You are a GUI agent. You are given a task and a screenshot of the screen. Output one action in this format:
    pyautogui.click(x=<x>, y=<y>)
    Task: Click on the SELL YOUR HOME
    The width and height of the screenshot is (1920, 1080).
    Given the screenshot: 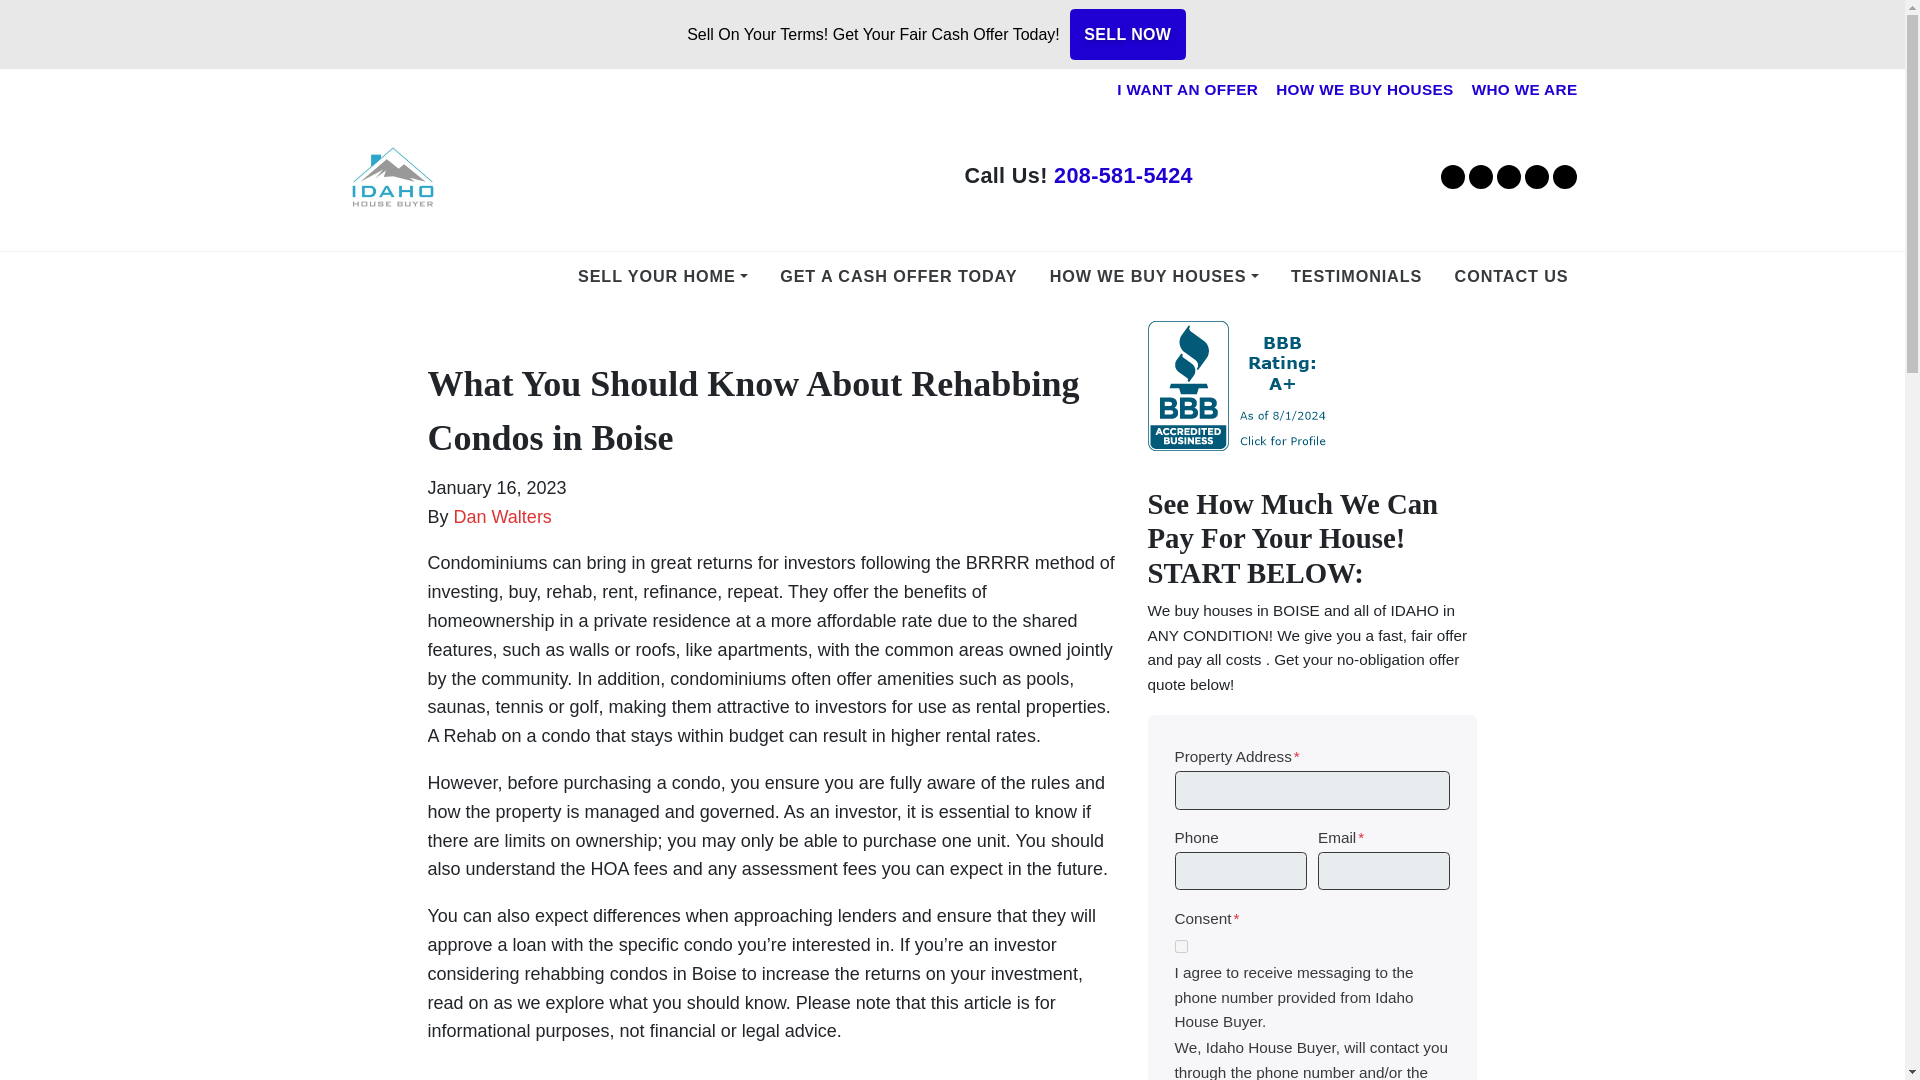 What is the action you would take?
    pyautogui.click(x=662, y=277)
    